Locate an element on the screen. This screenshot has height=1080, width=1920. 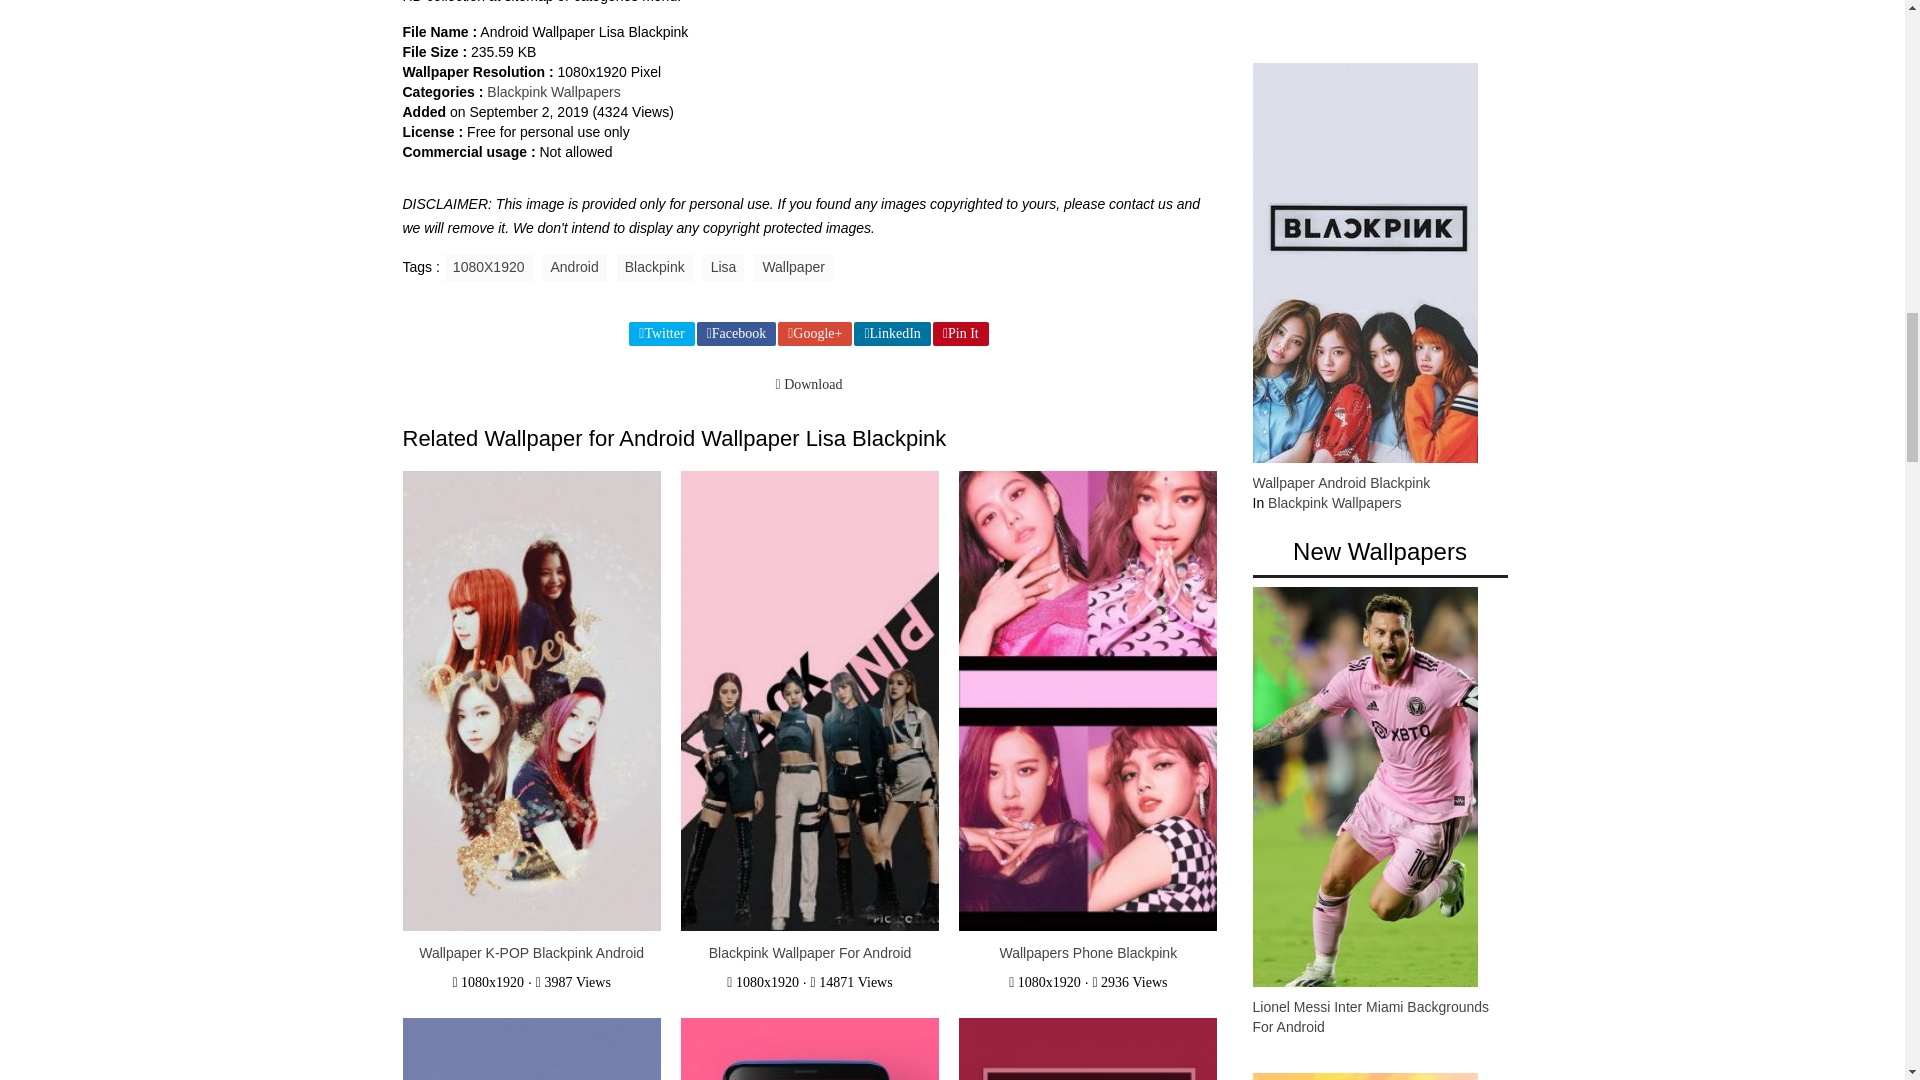
Download is located at coordinates (809, 384).